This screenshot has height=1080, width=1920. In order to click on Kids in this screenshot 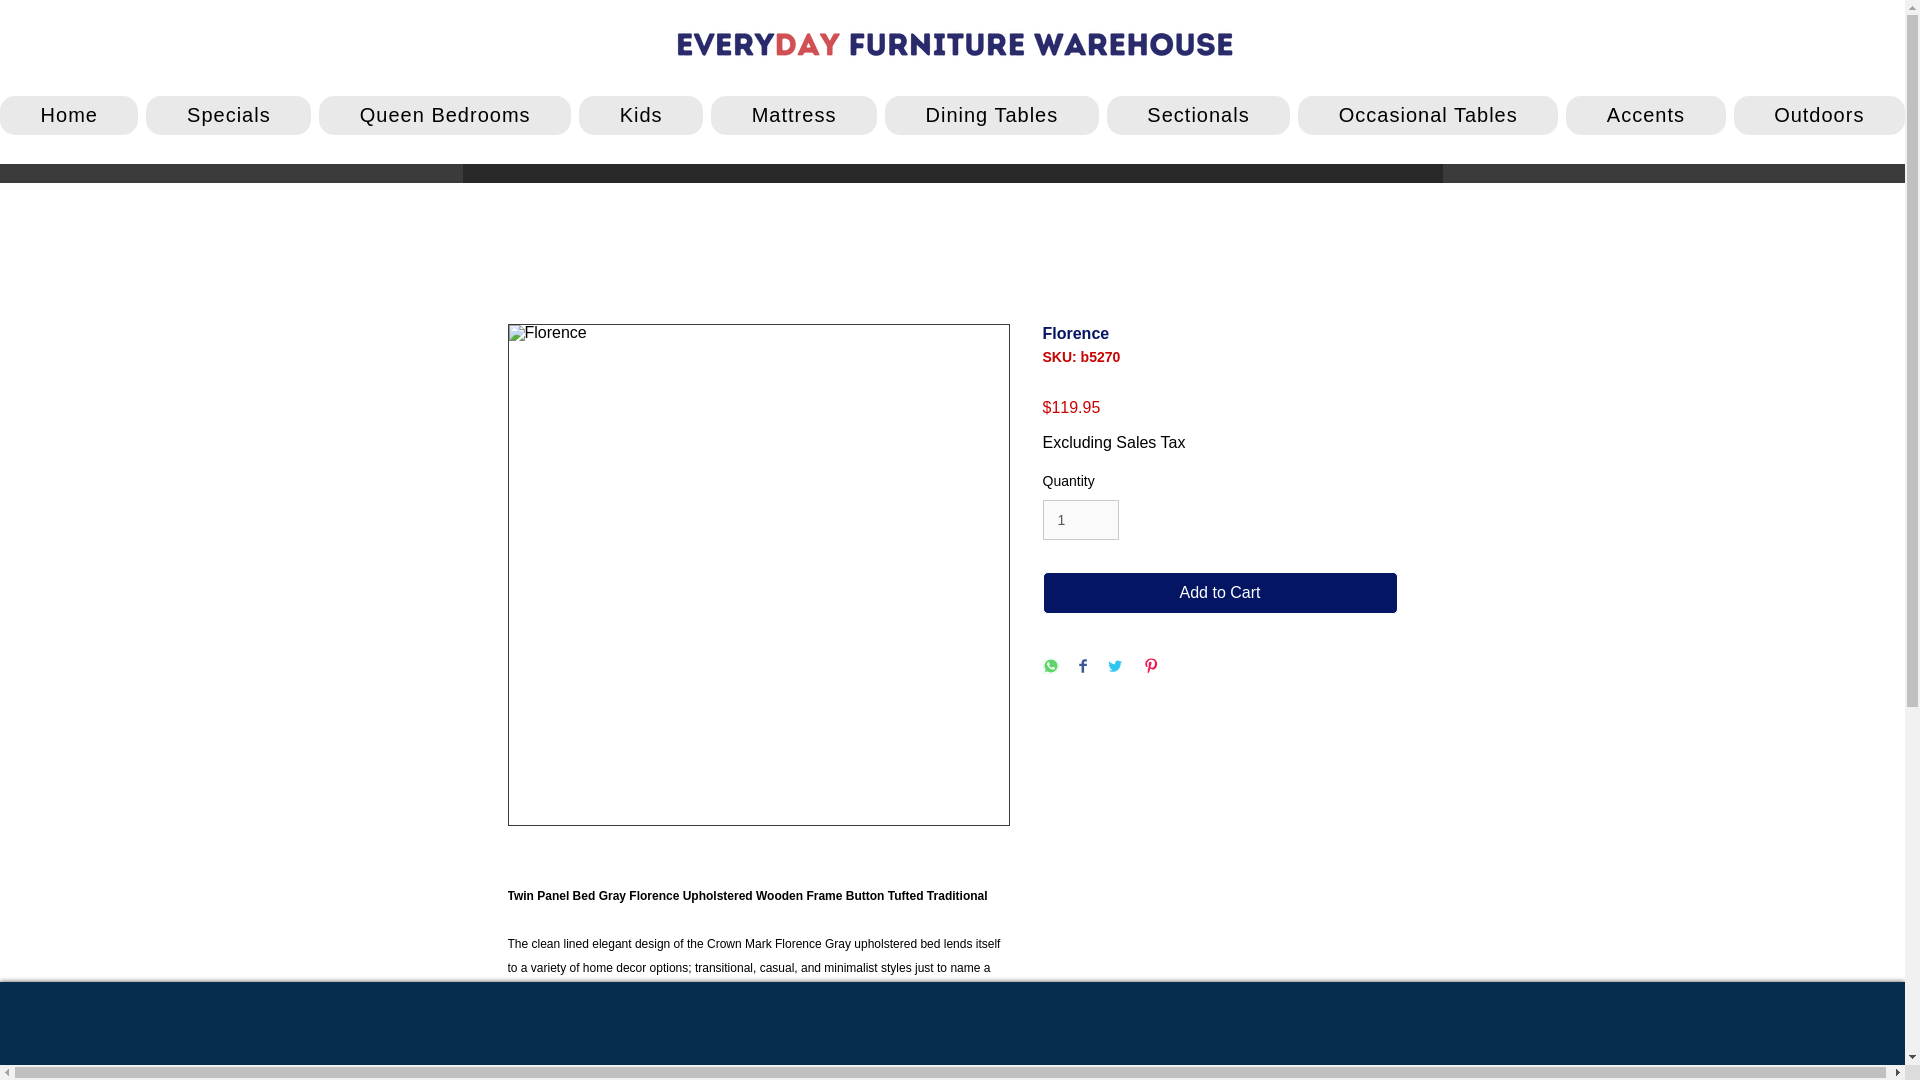, I will do `click(640, 116)`.